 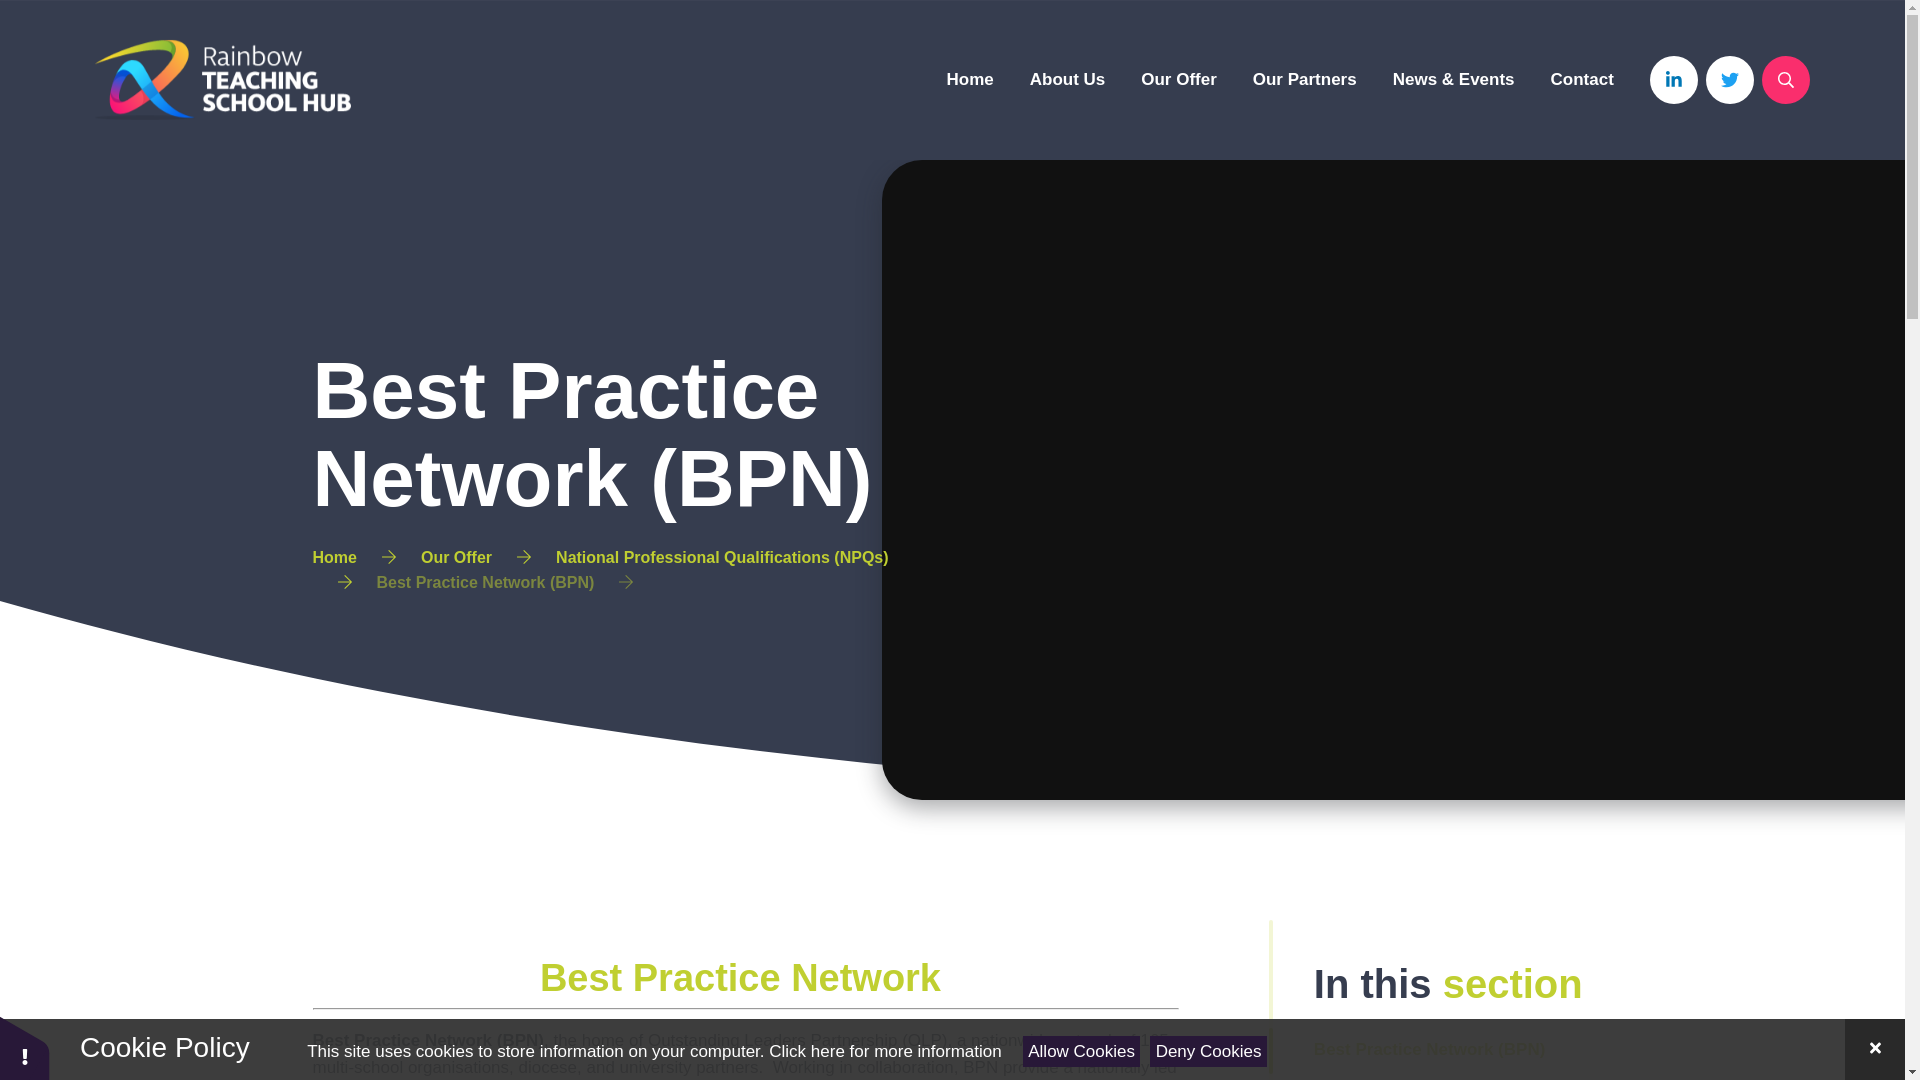 What do you see at coordinates (1178, 79) in the screenshot?
I see `Our Offer` at bounding box center [1178, 79].